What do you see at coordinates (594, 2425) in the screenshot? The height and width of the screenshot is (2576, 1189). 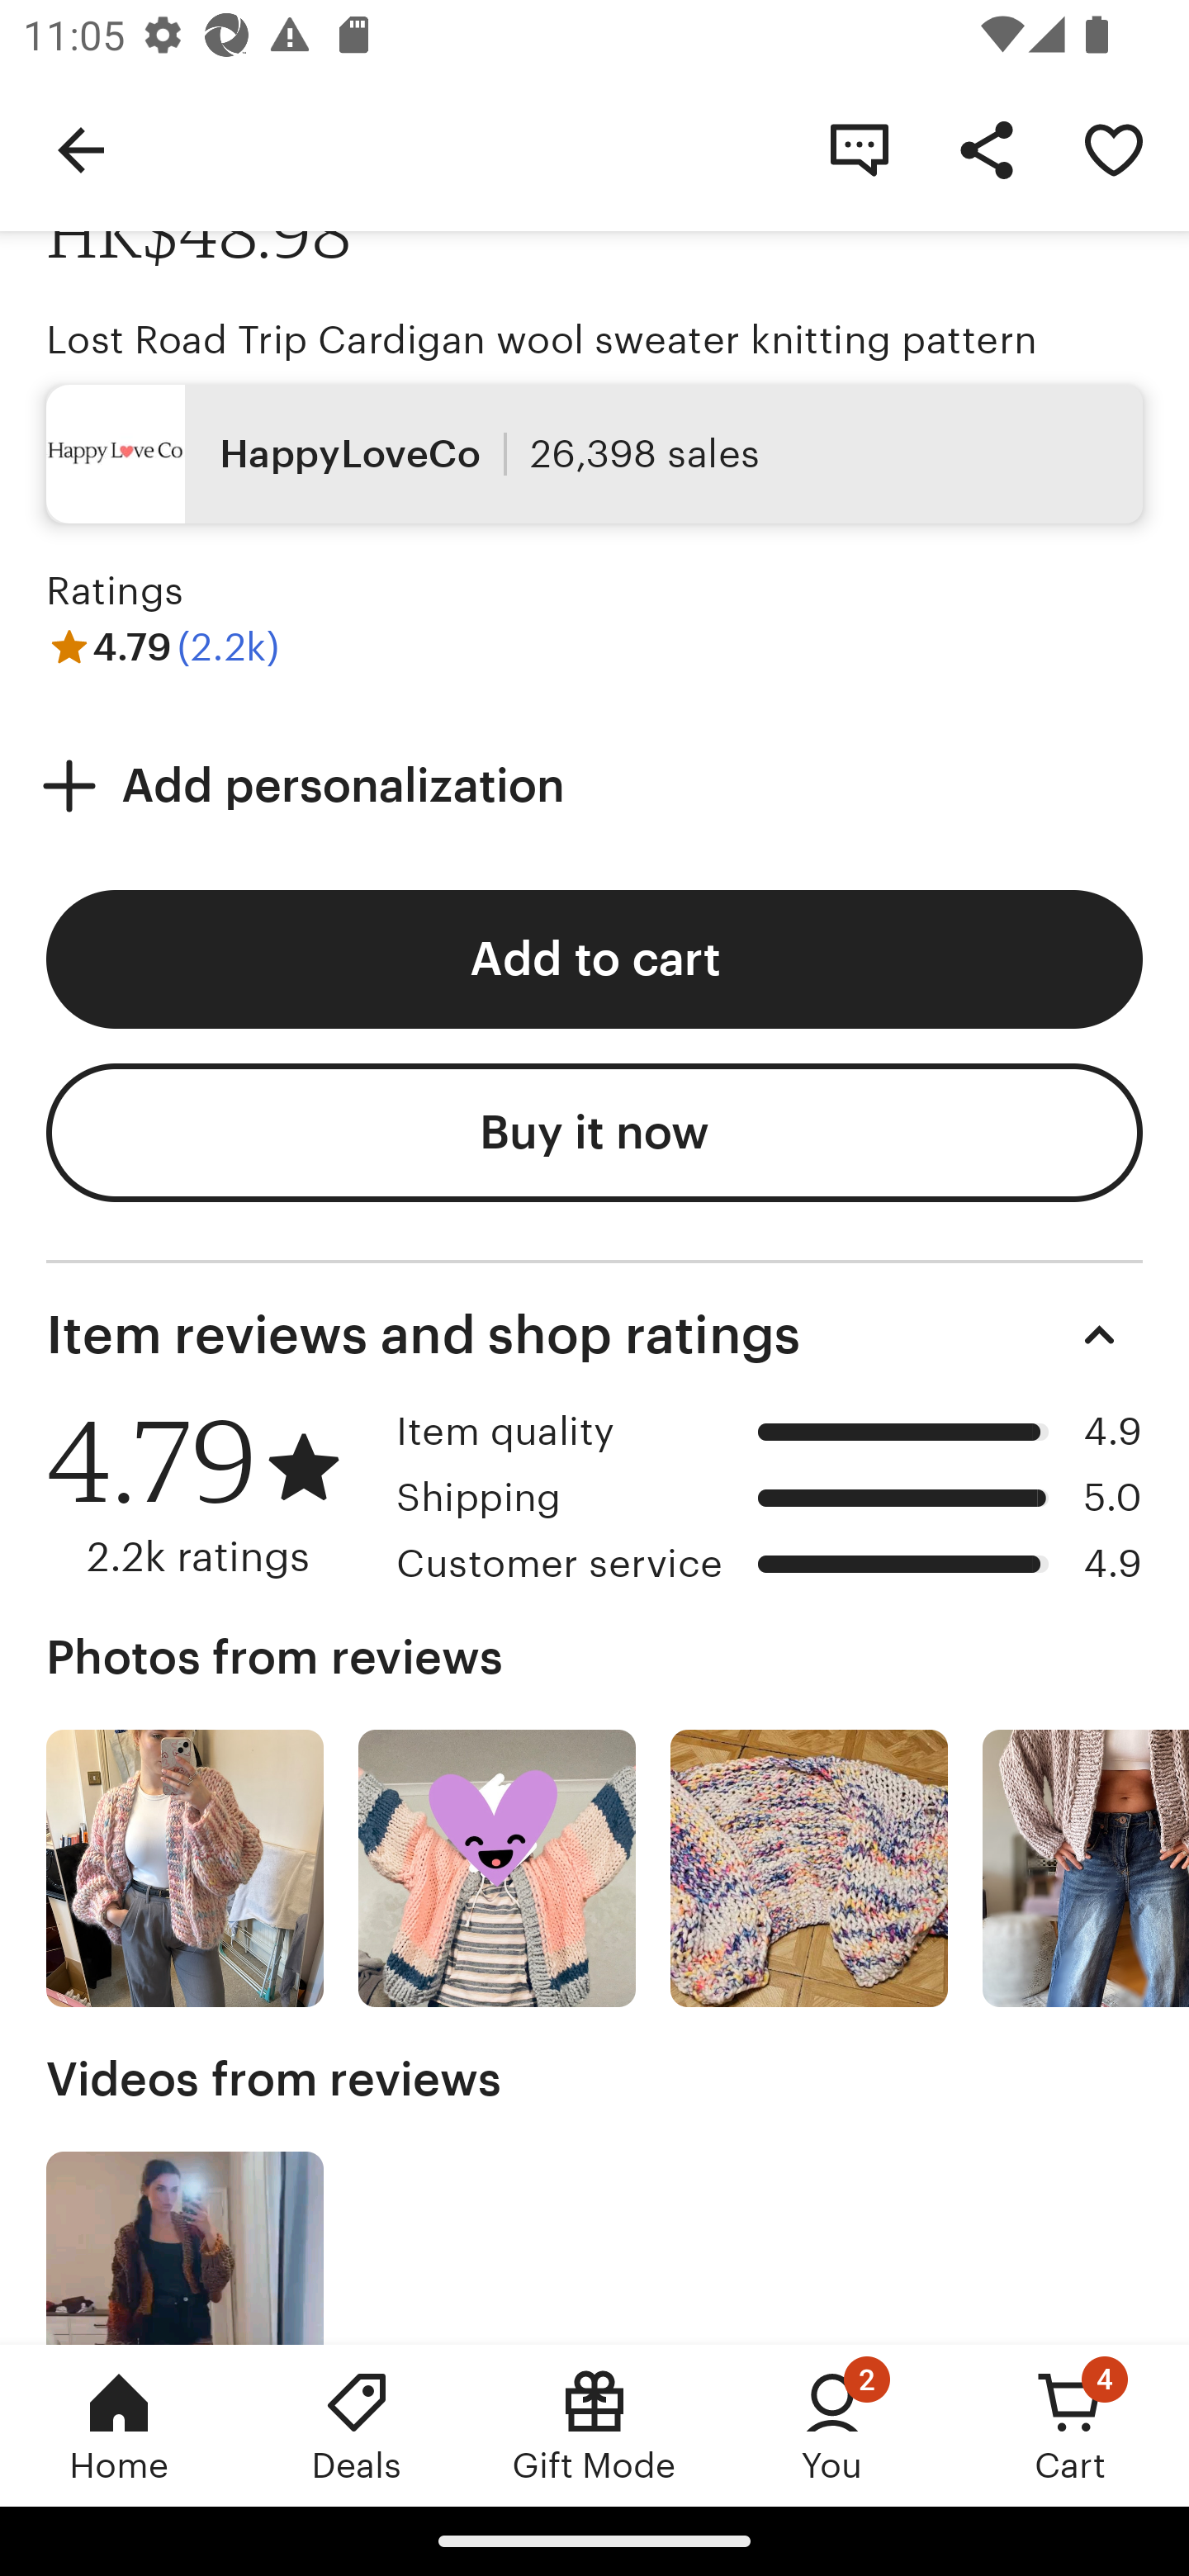 I see `Gift Mode` at bounding box center [594, 2425].